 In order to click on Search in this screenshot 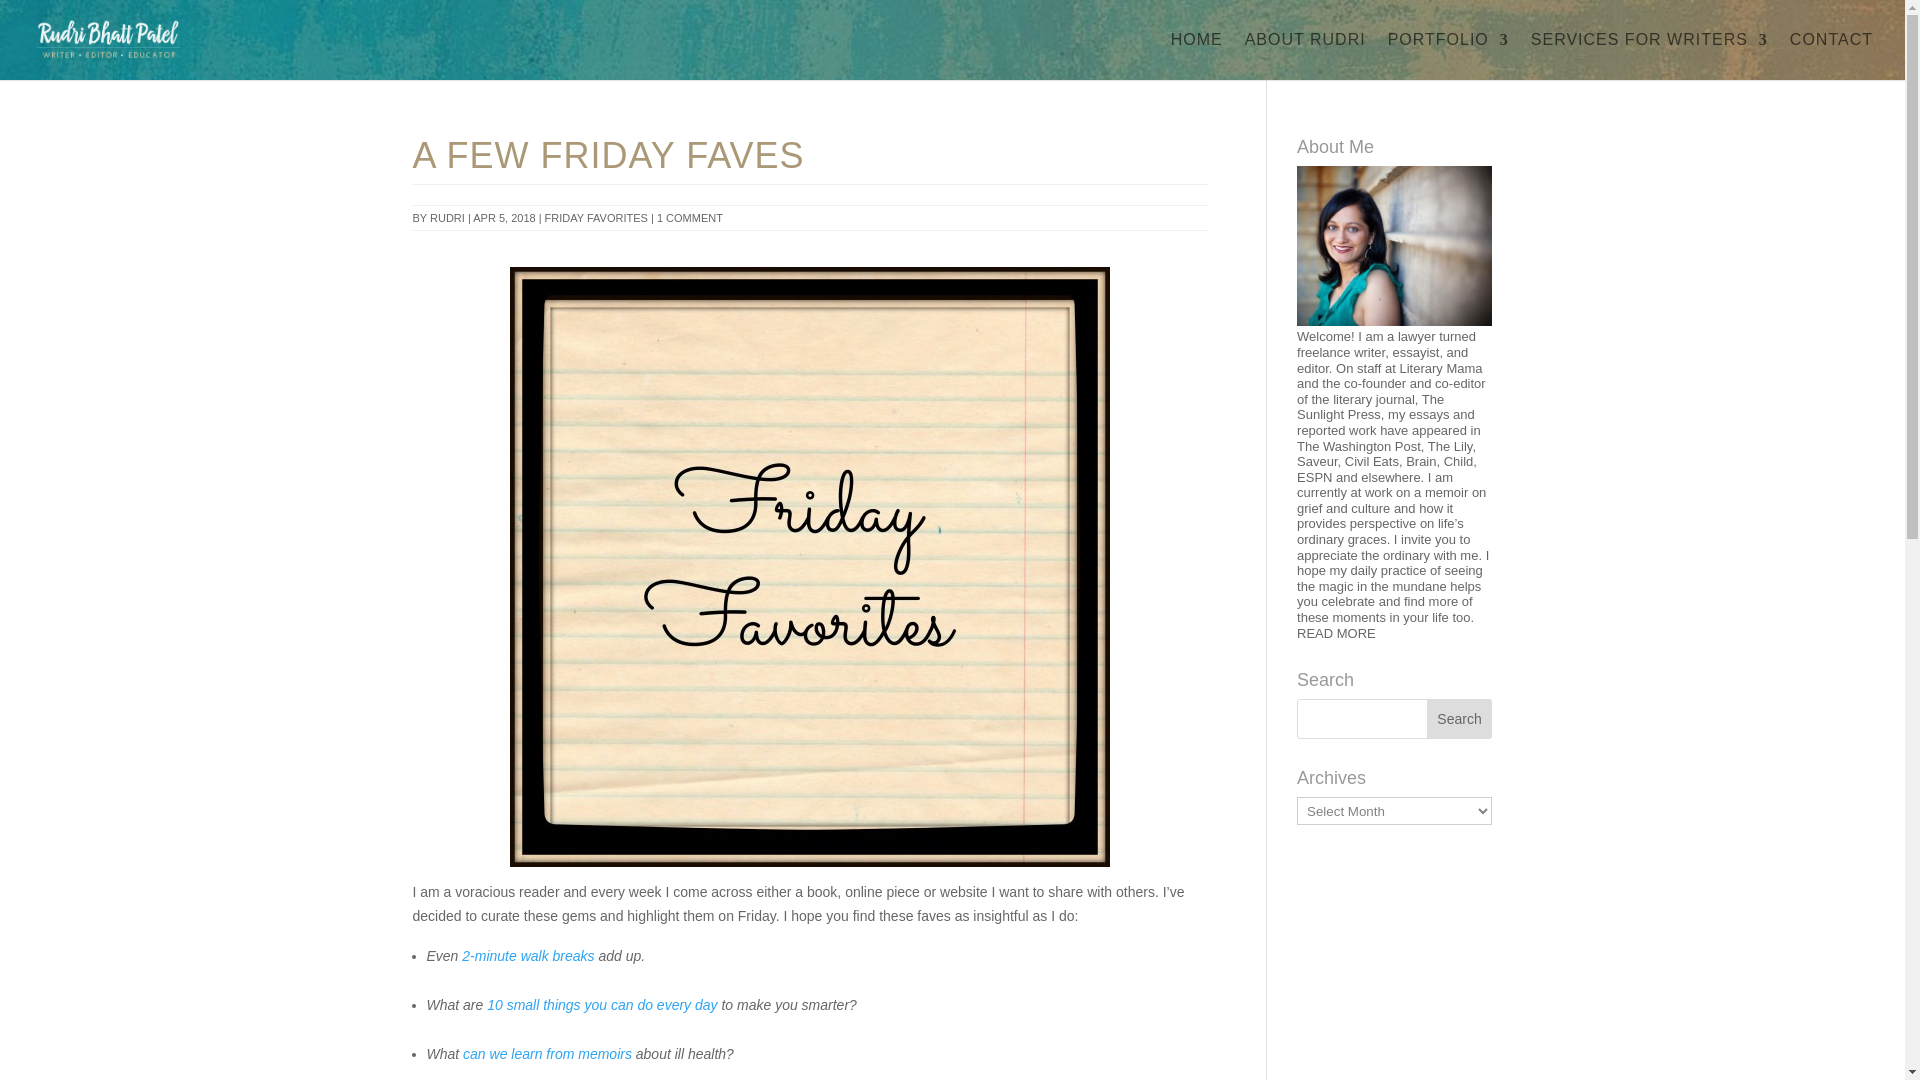, I will do `click(1460, 718)`.